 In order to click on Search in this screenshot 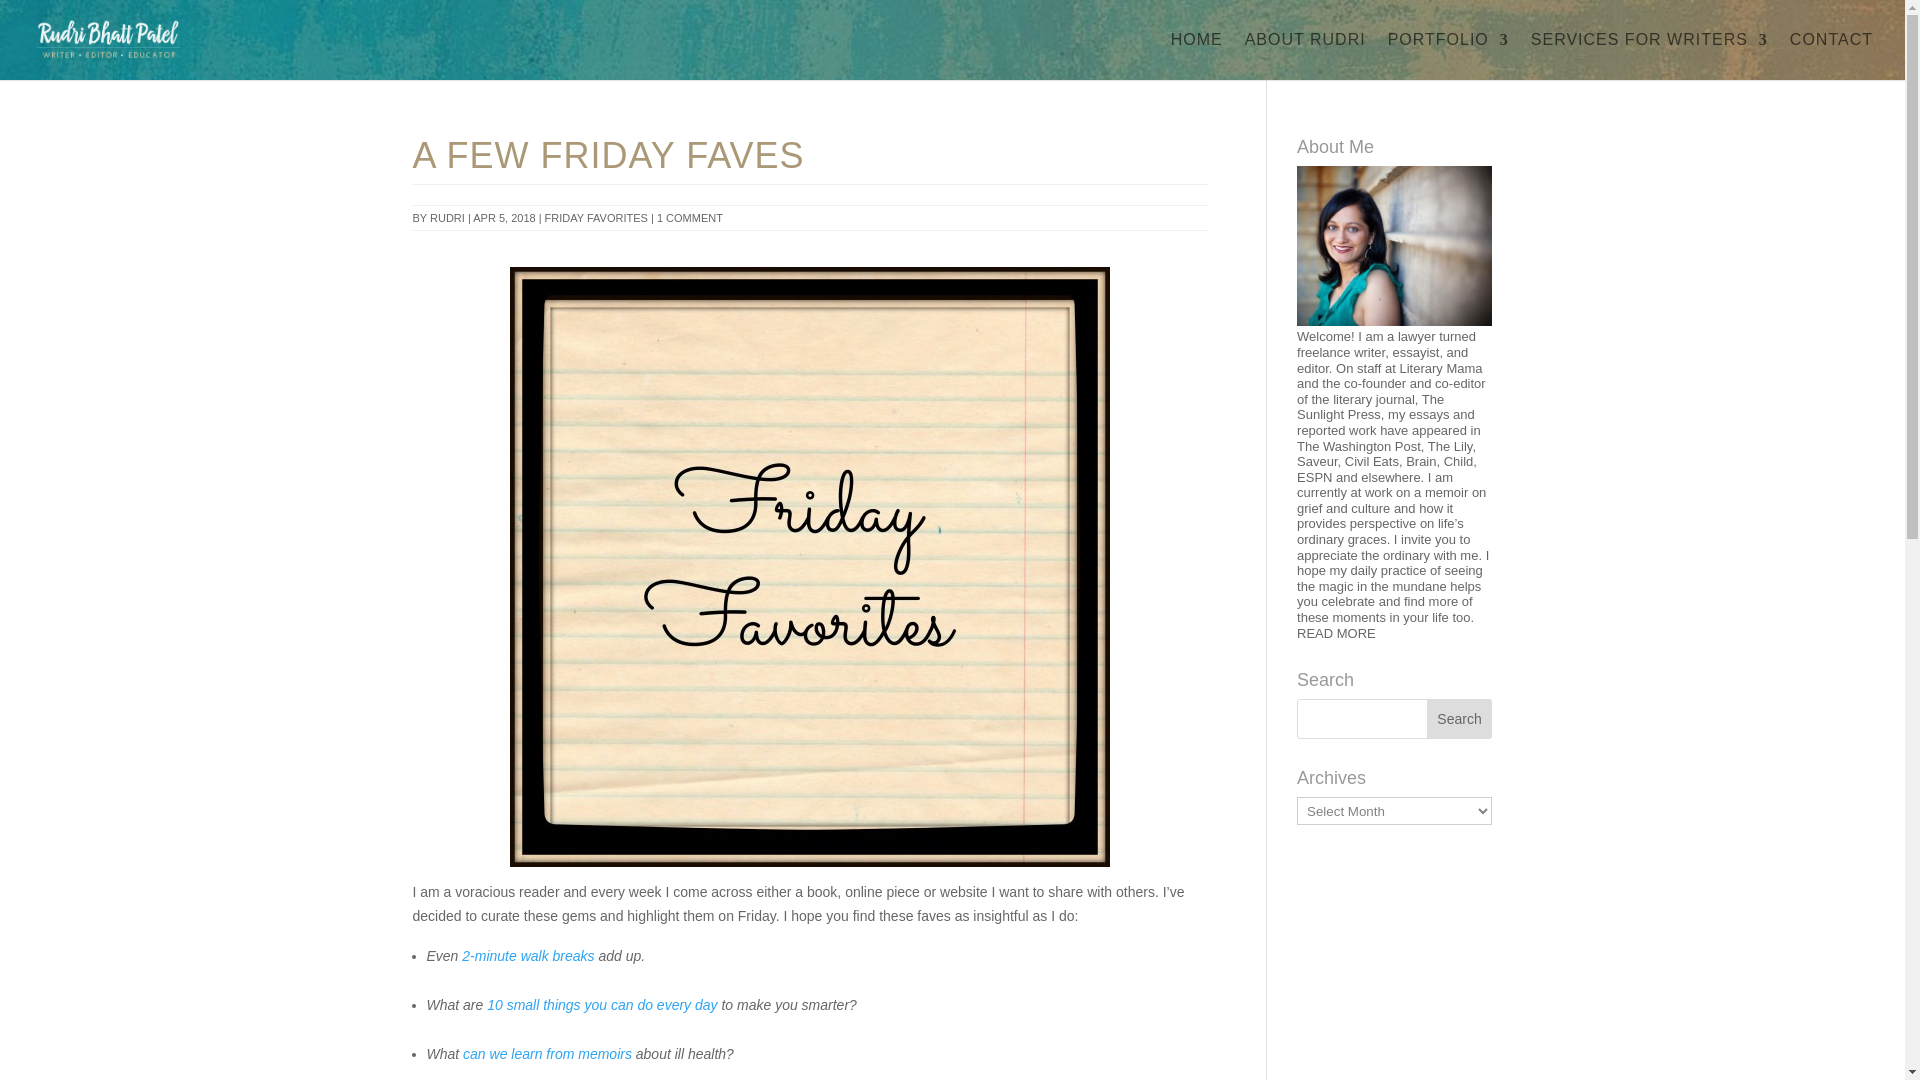, I will do `click(1460, 718)`.